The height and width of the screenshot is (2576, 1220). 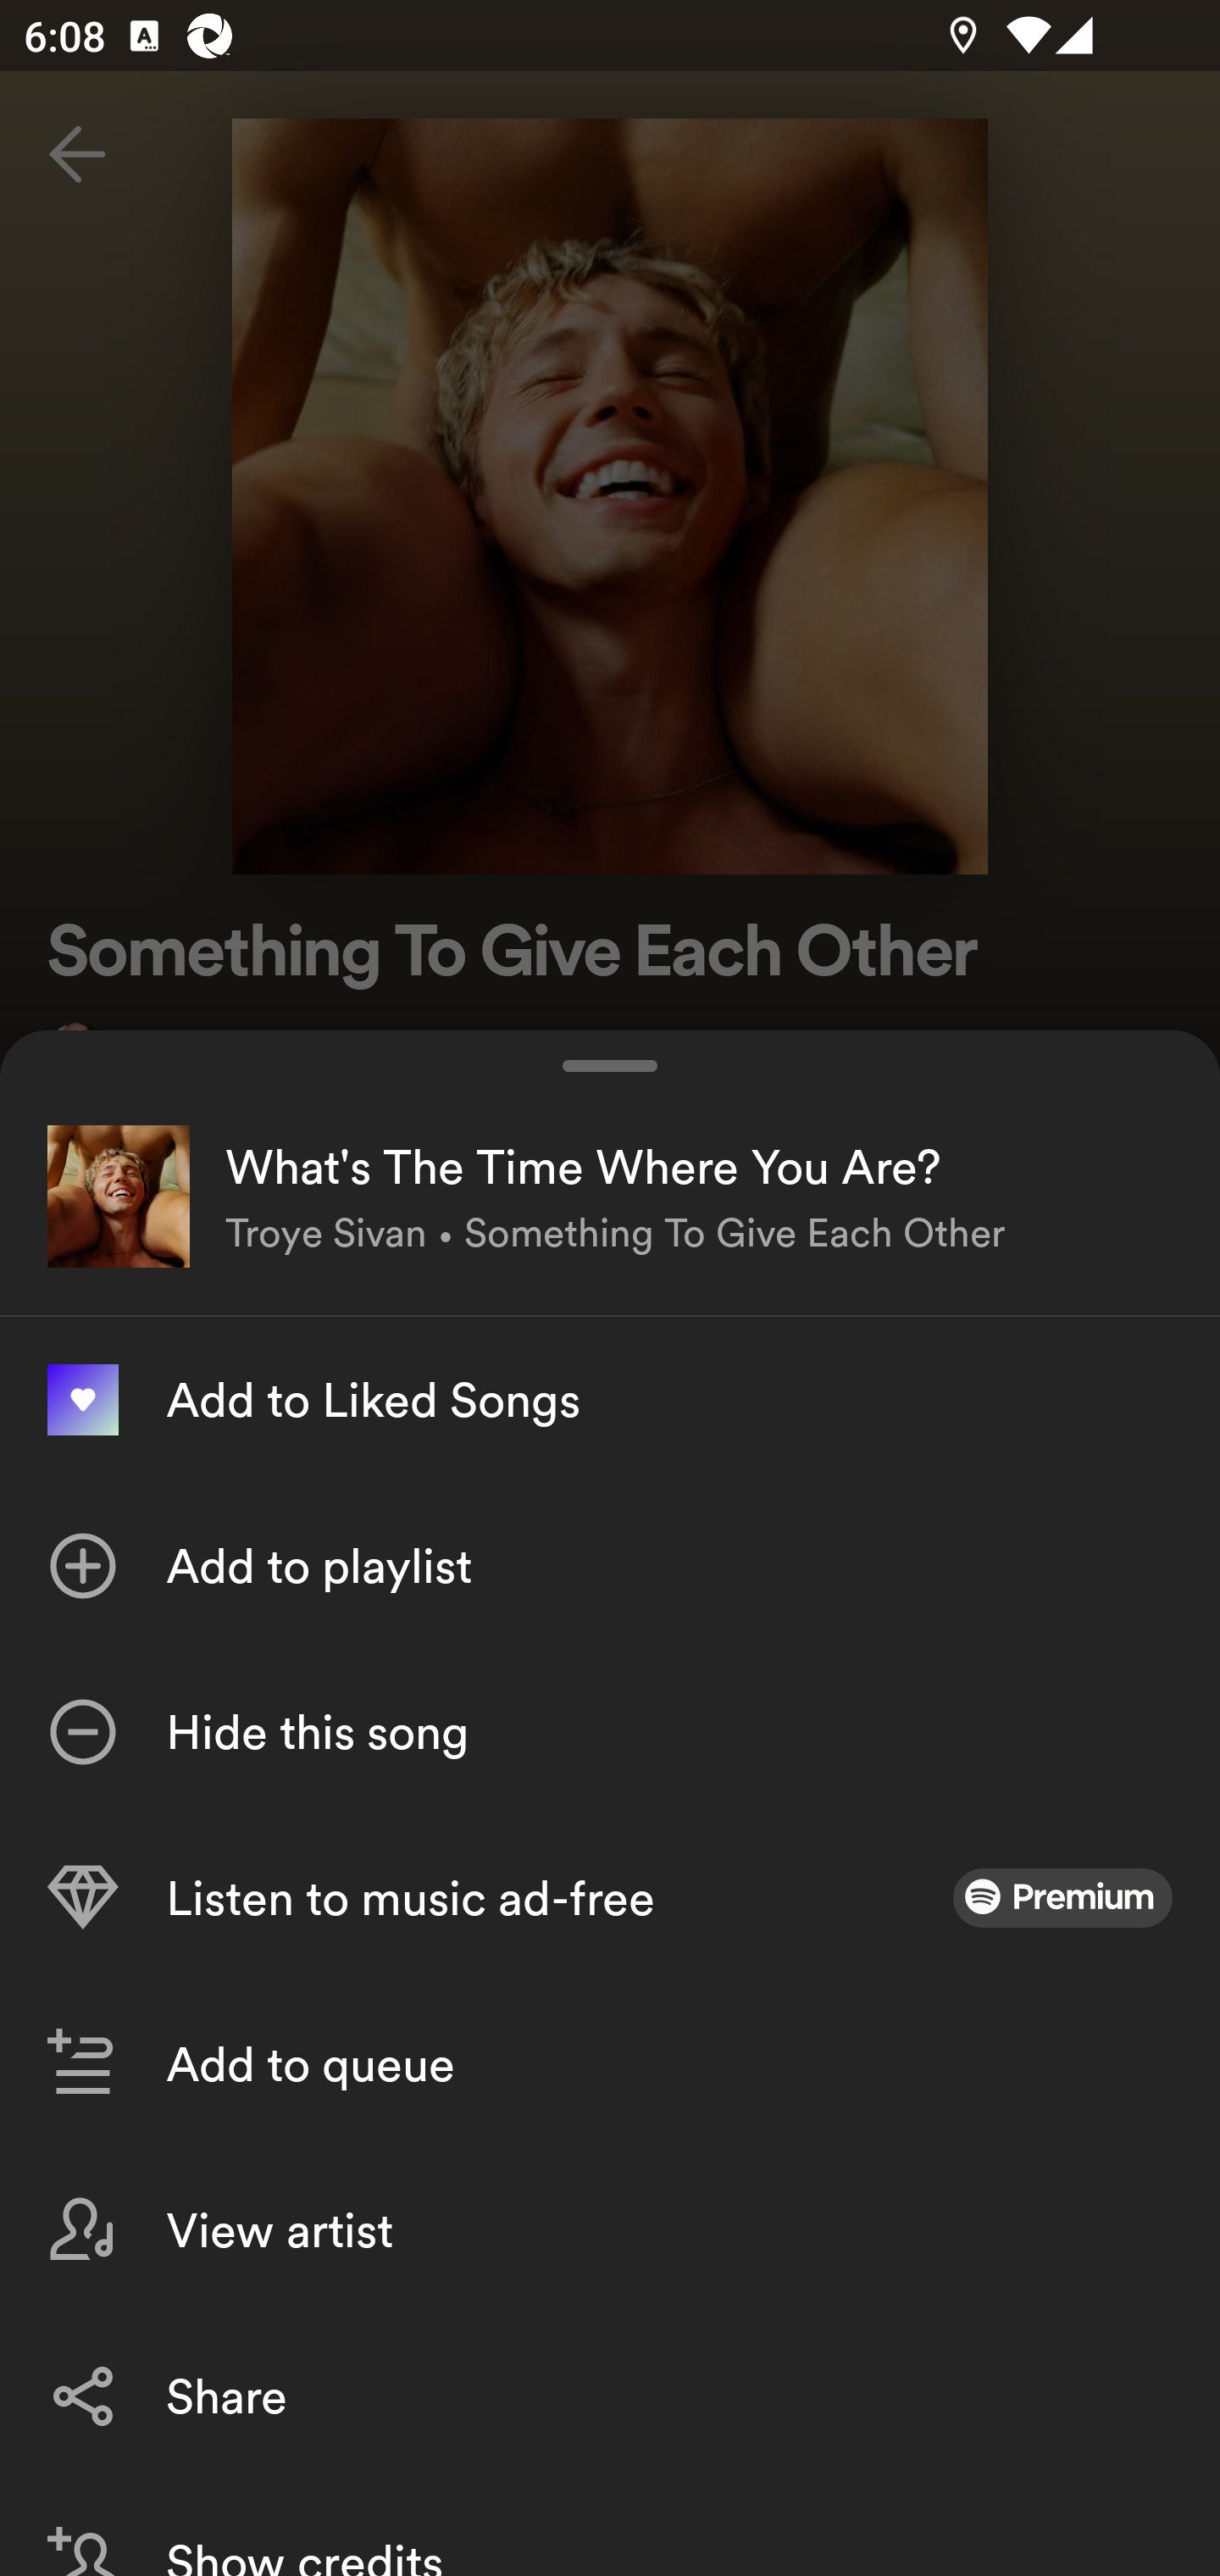 What do you see at coordinates (610, 1400) in the screenshot?
I see `Add to Liked Songs` at bounding box center [610, 1400].